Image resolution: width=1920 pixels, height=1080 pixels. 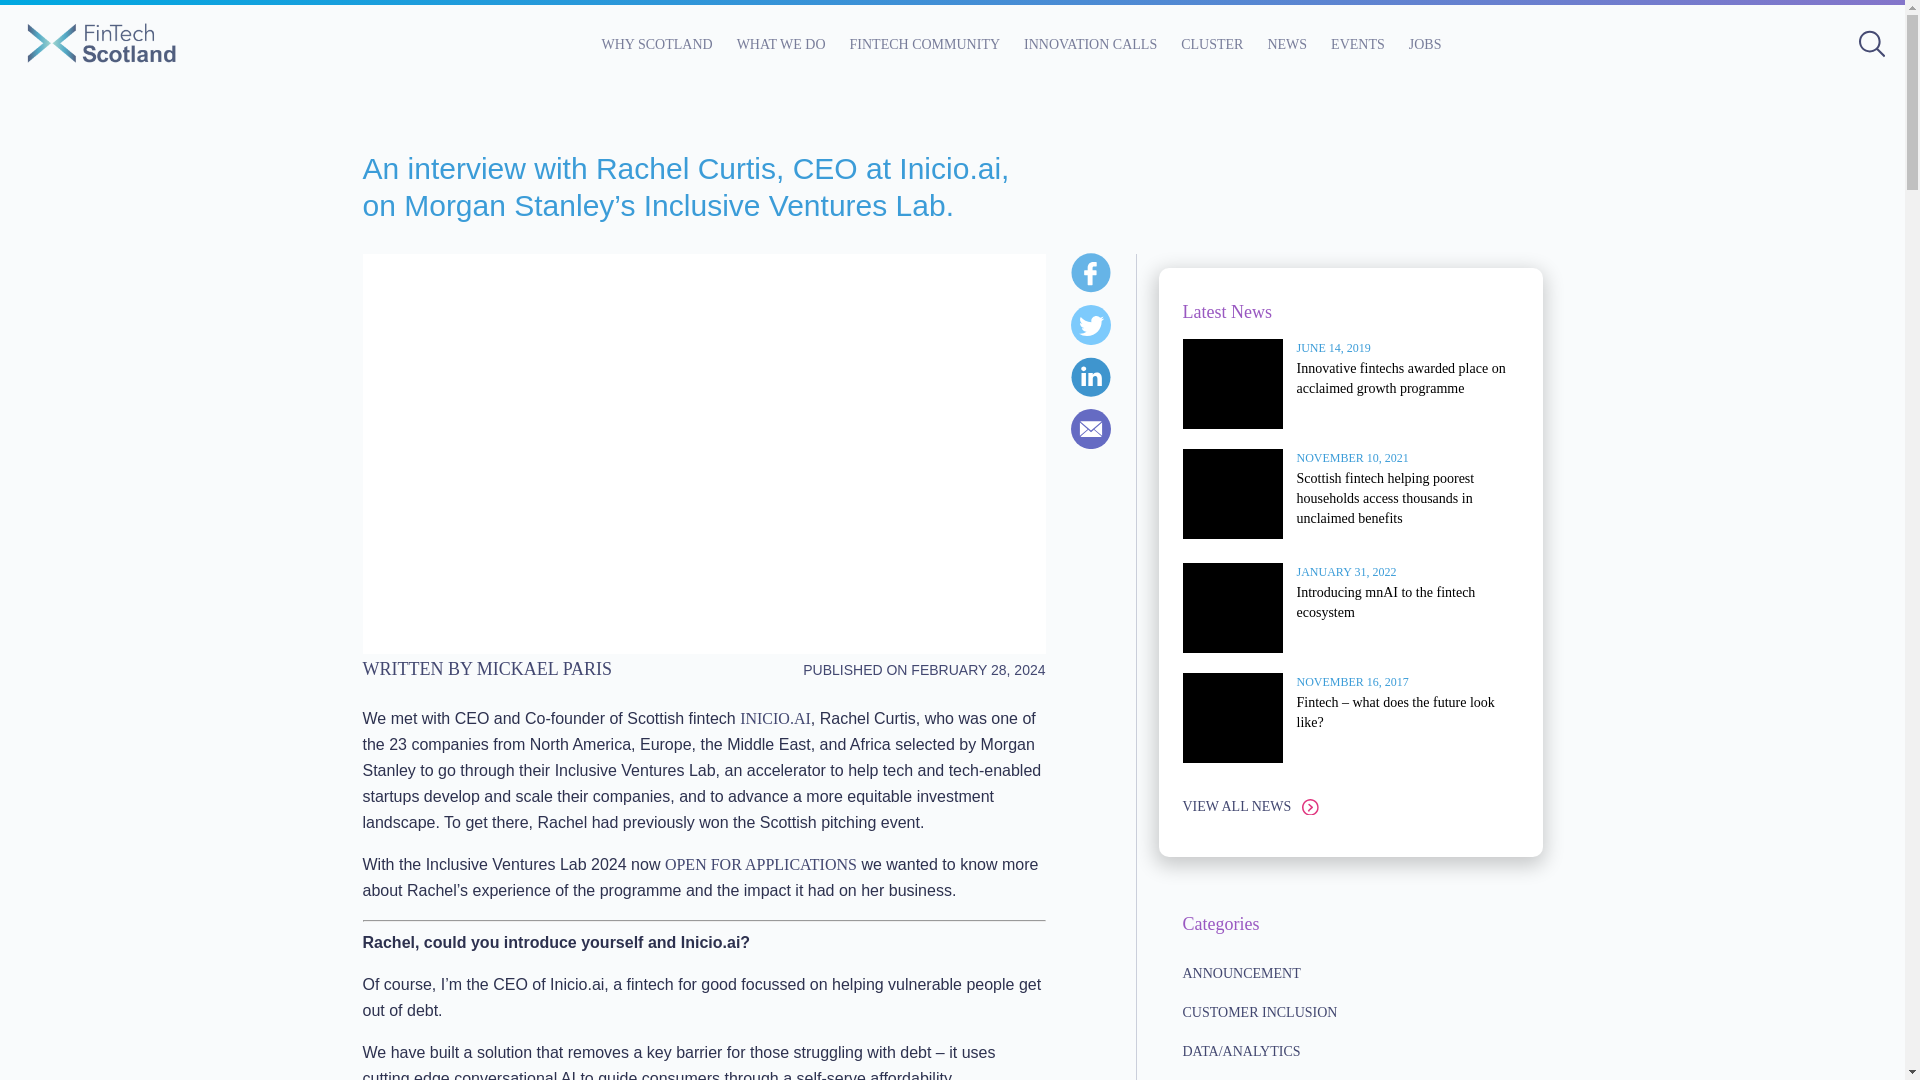 What do you see at coordinates (1211, 44) in the screenshot?
I see `CLUSTER` at bounding box center [1211, 44].